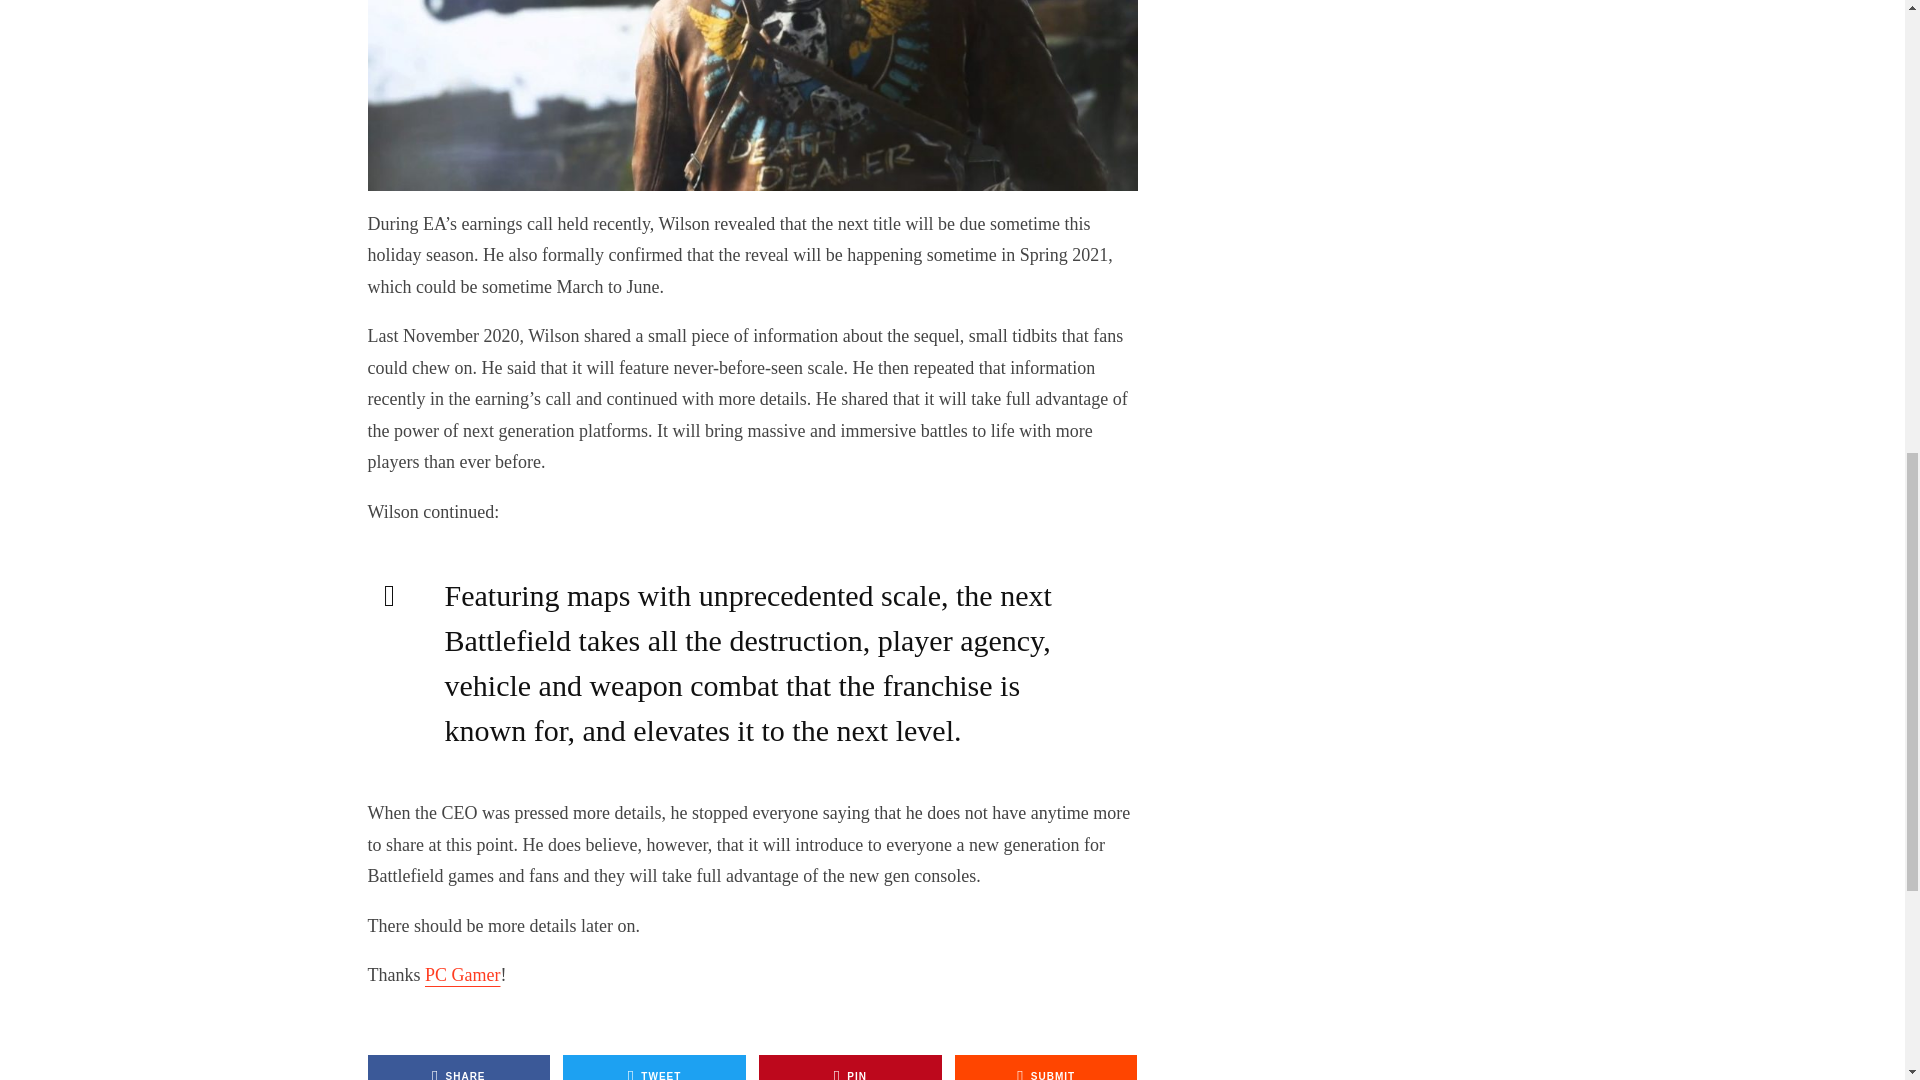 The width and height of the screenshot is (1920, 1080). I want to click on SUBMIT, so click(1046, 1068).